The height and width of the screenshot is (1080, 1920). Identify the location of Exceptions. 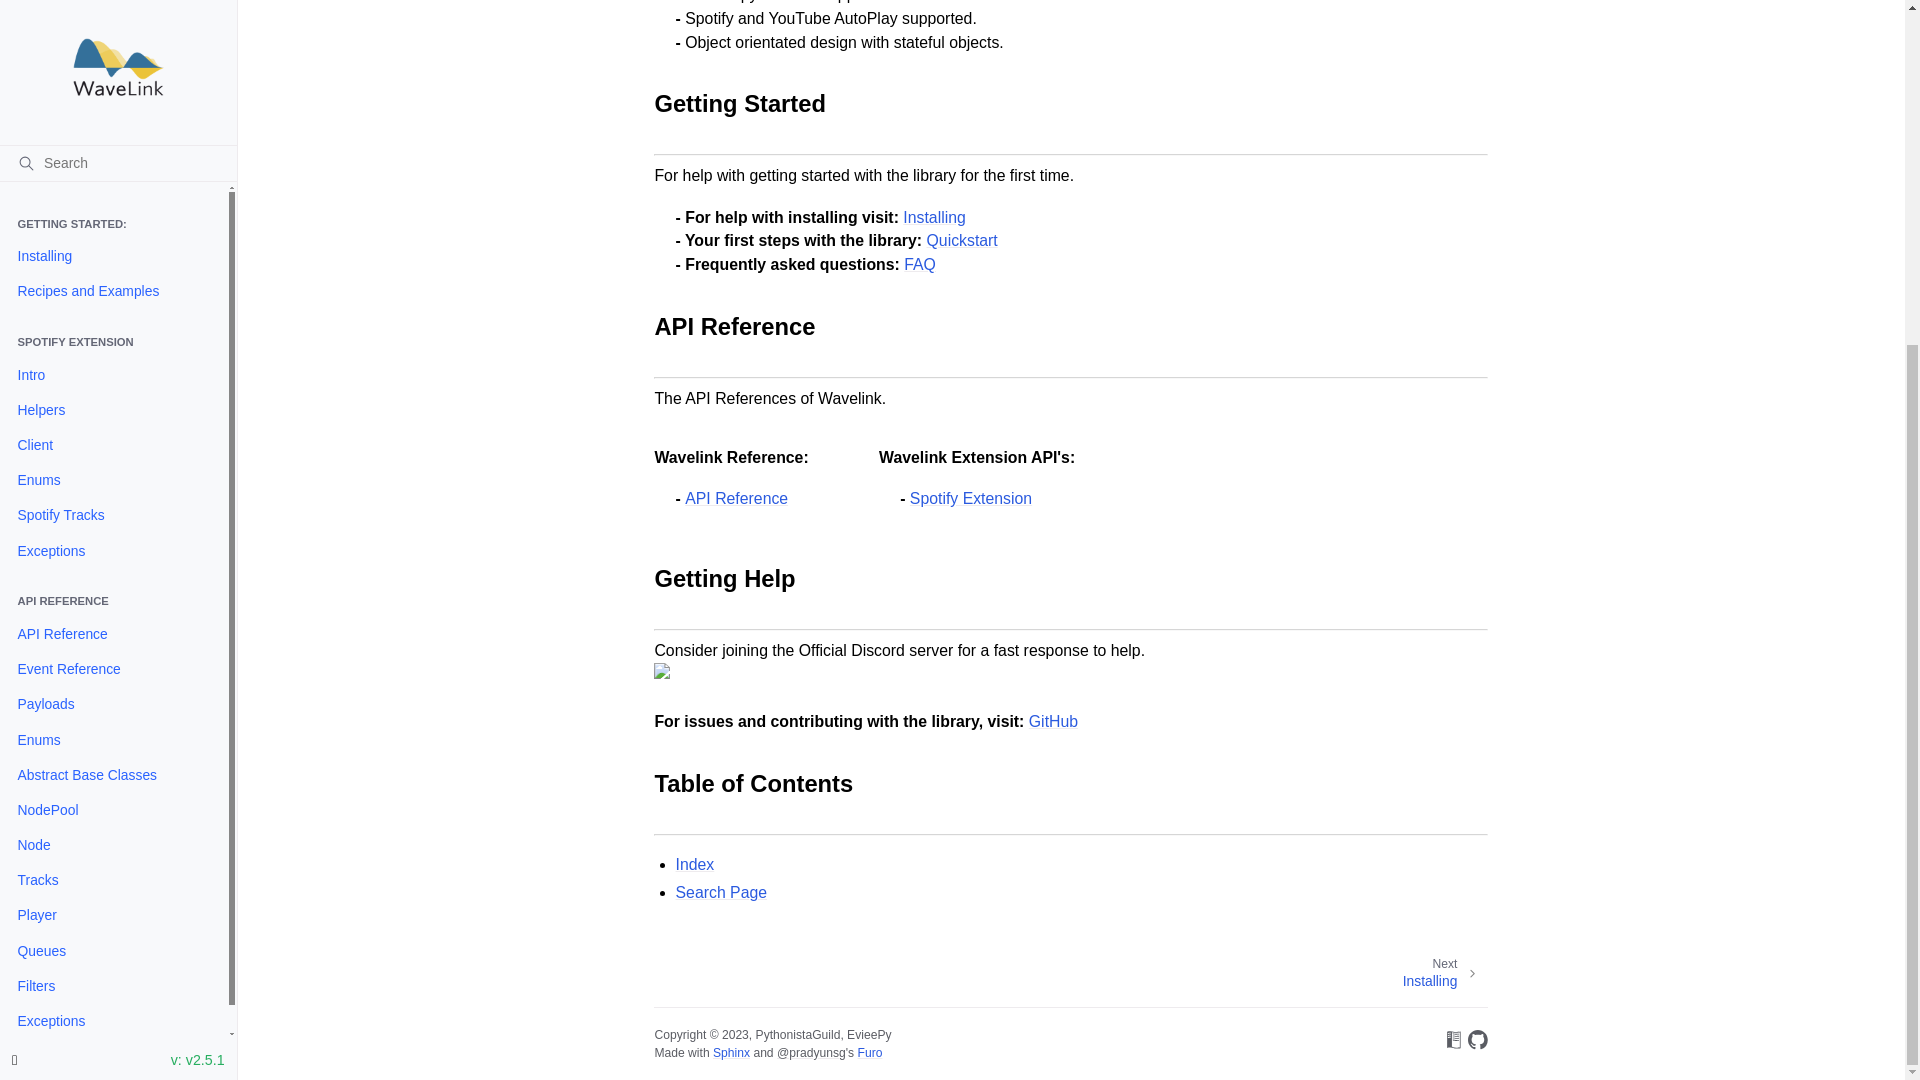
(113, 526).